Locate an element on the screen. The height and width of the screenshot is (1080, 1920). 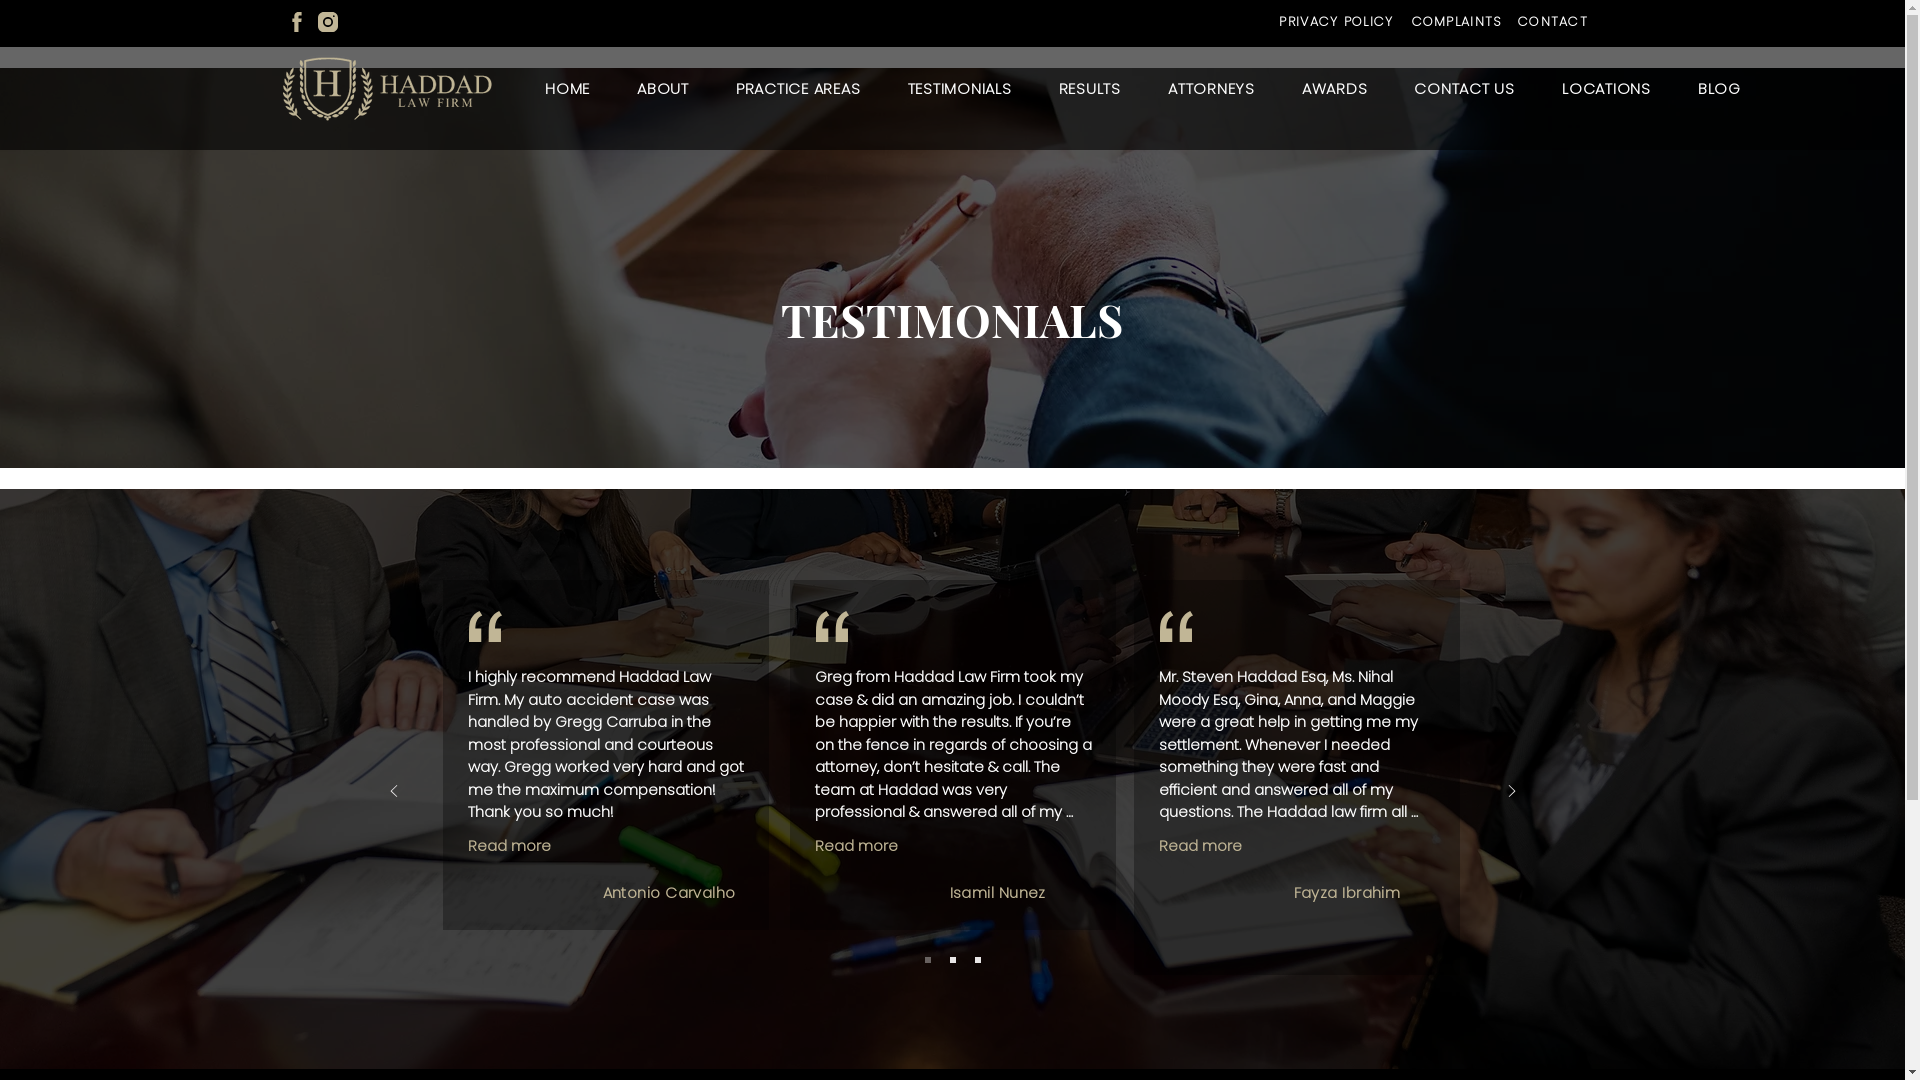
Fayza Ibrahim is located at coordinates (1348, 892).